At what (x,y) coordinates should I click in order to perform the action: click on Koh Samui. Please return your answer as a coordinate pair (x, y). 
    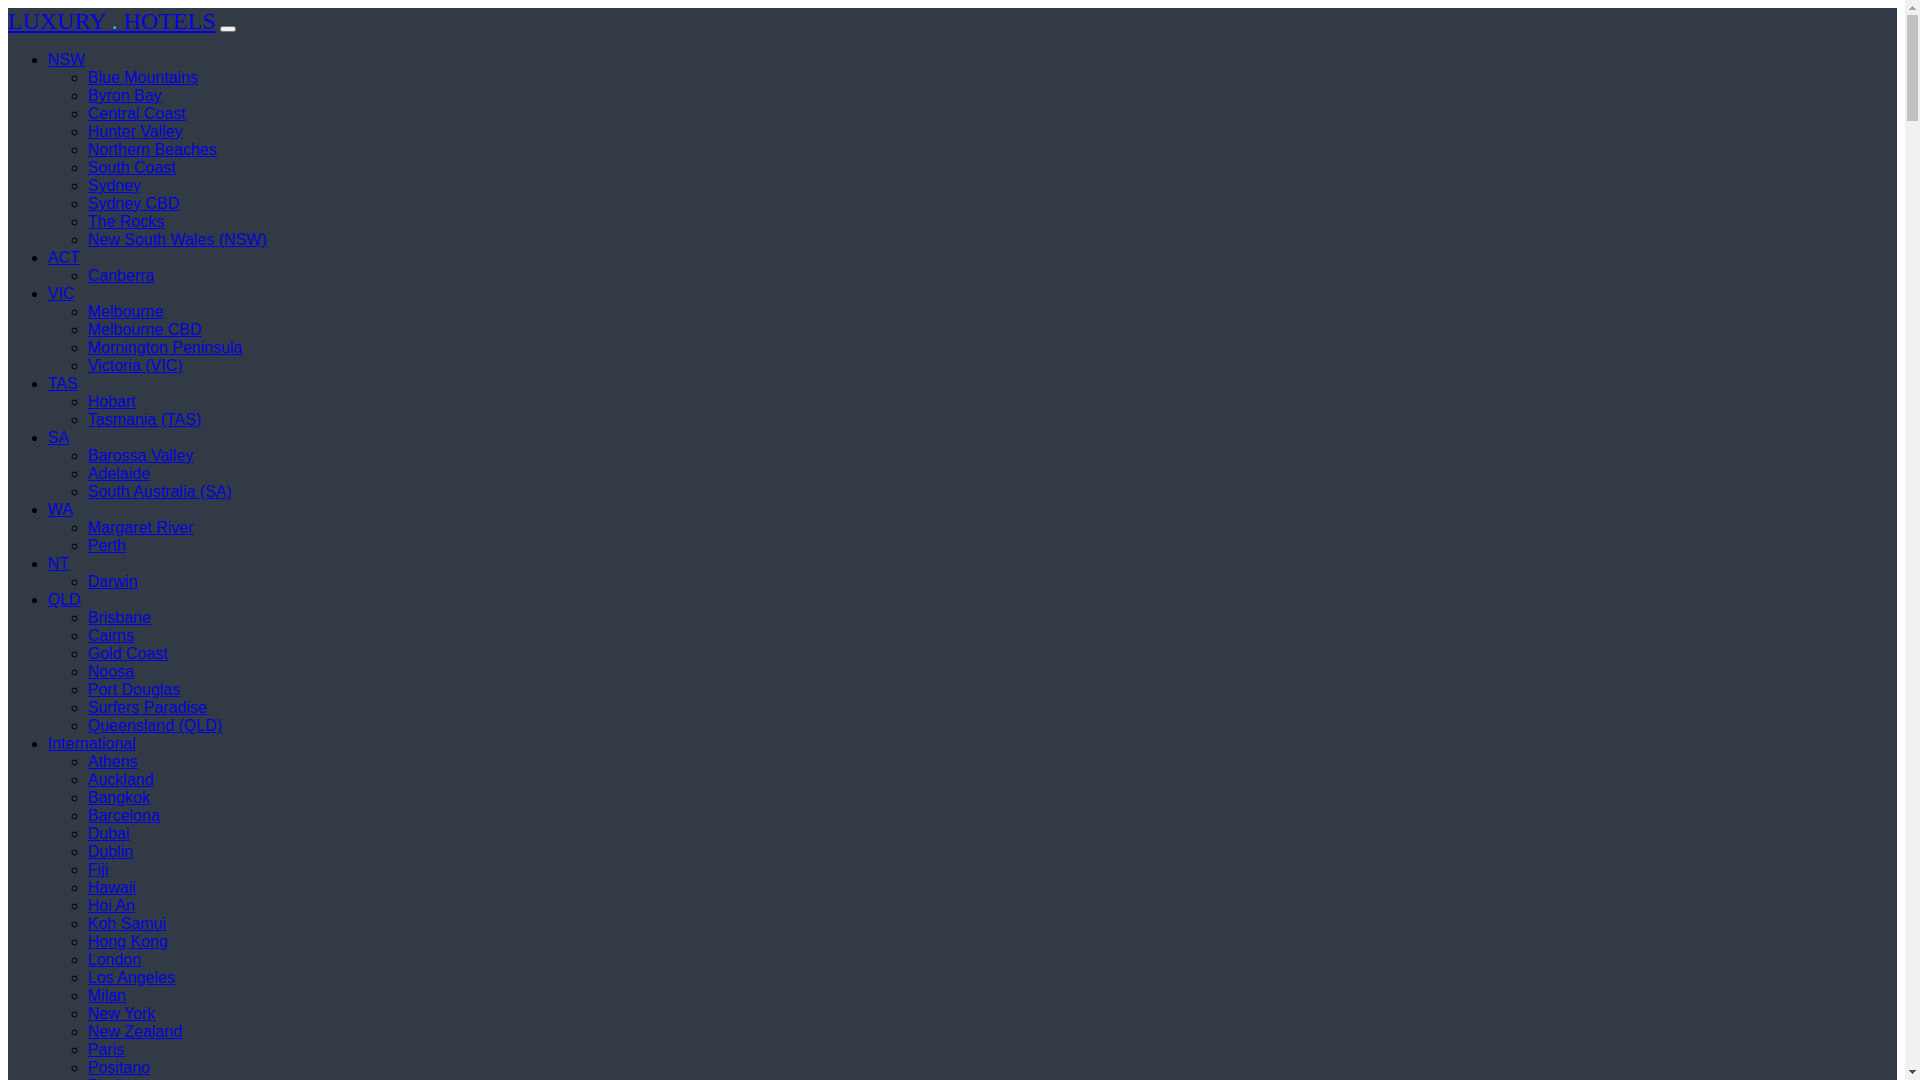
    Looking at the image, I should click on (127, 924).